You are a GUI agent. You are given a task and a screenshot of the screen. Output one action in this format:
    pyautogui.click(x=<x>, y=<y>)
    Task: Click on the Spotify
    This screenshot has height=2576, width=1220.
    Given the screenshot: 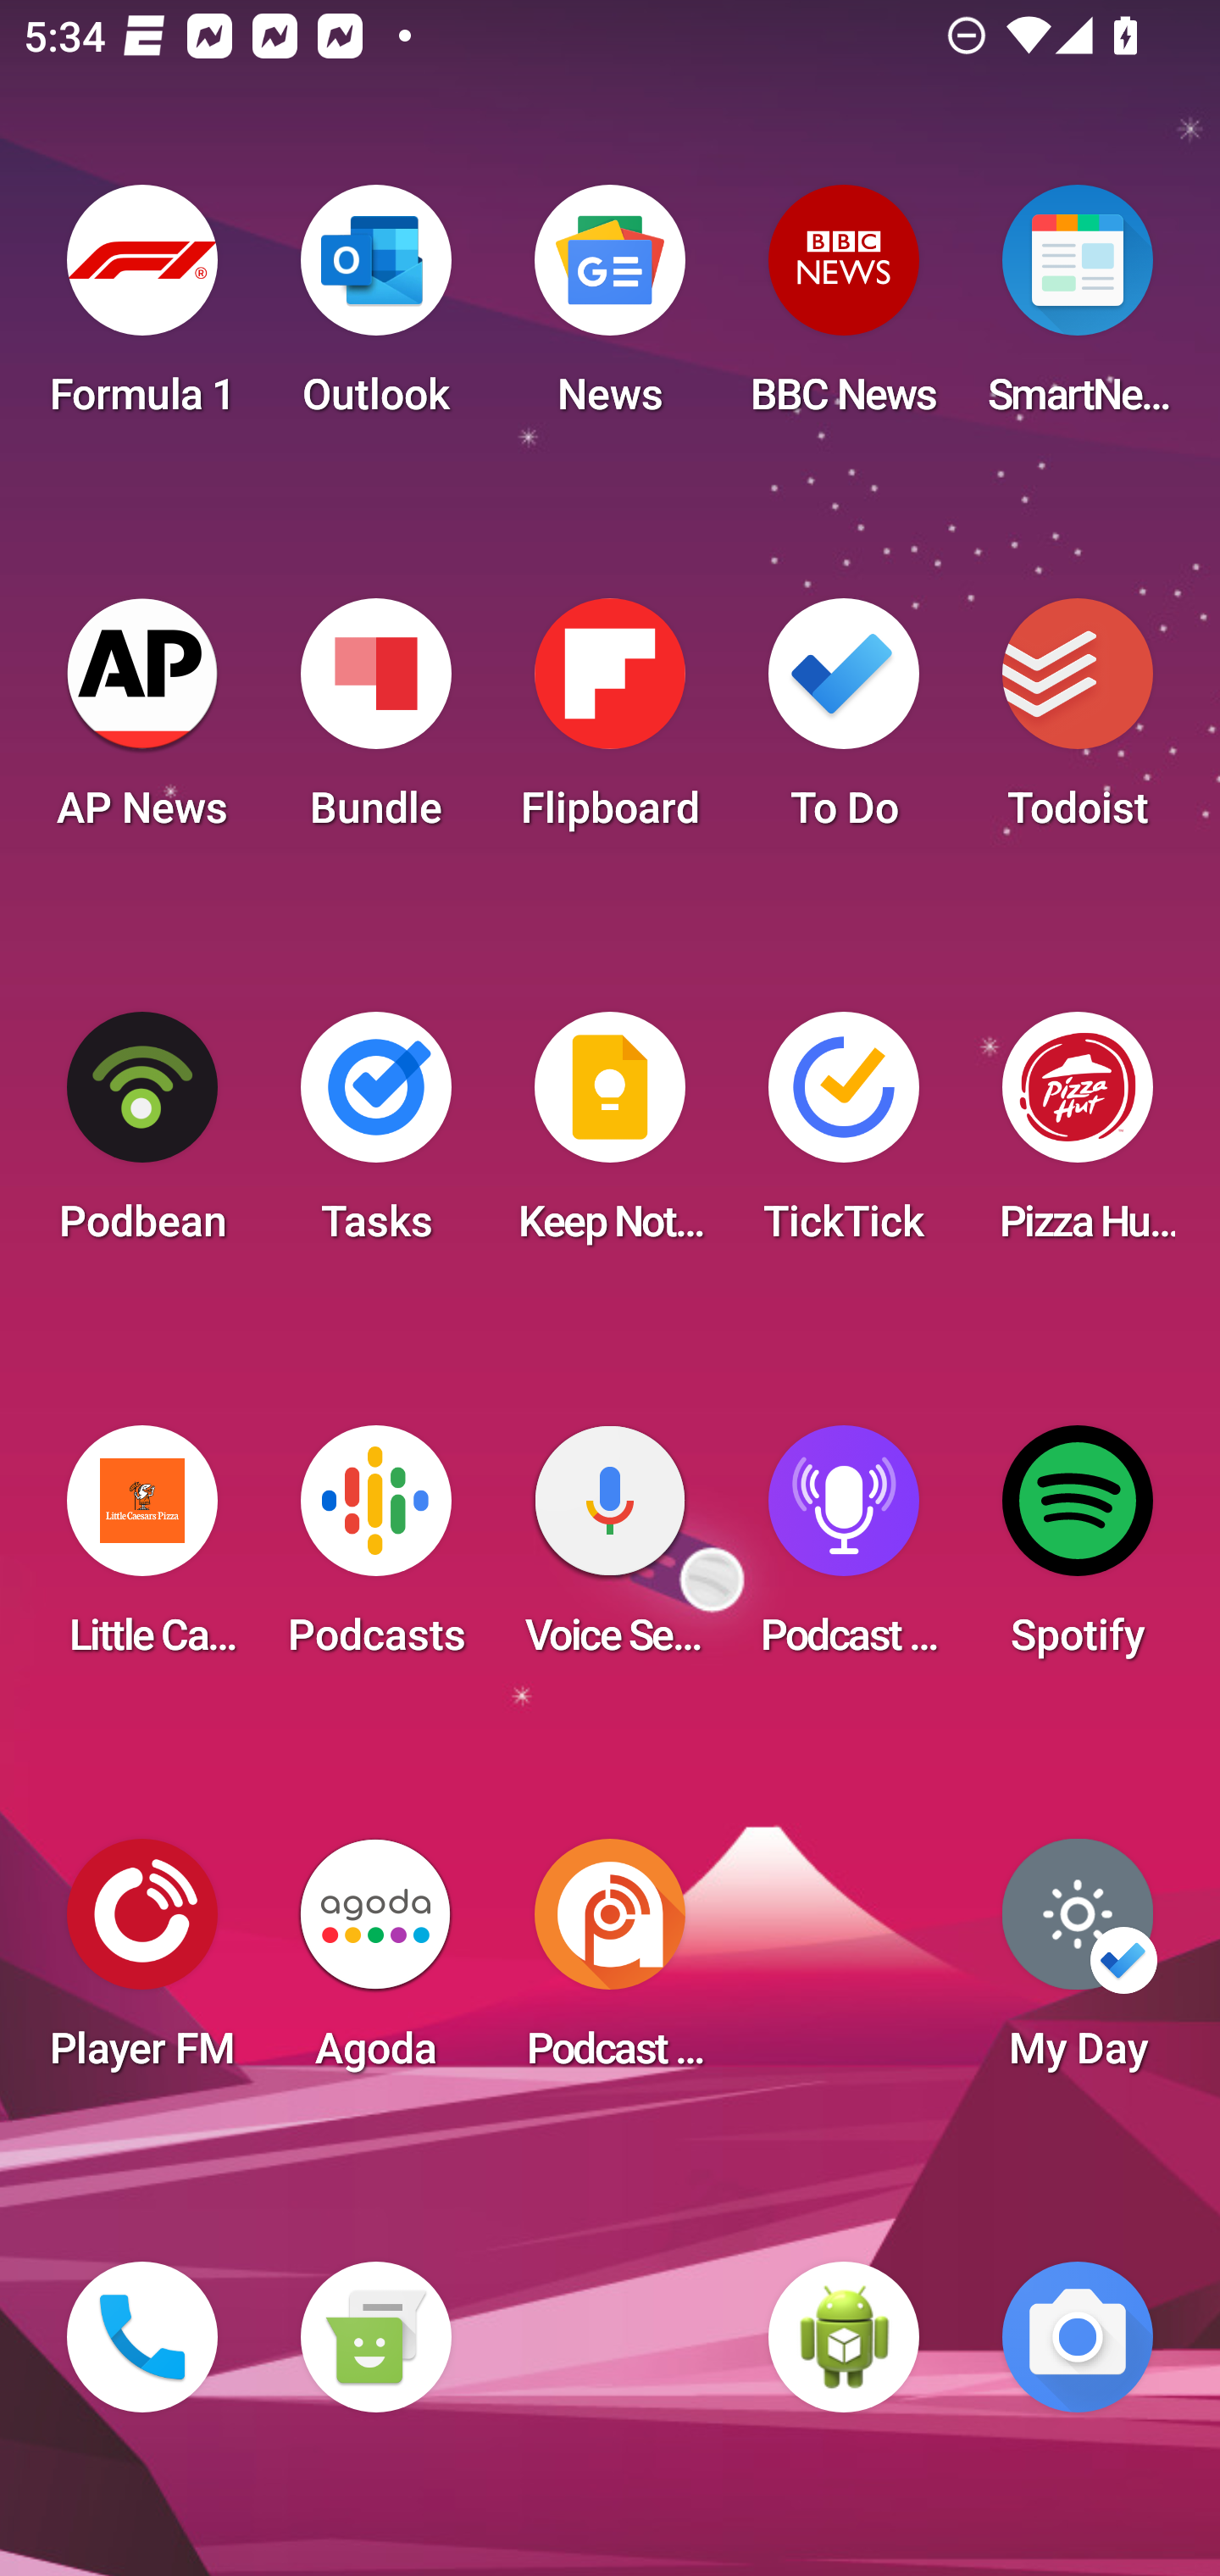 What is the action you would take?
    pyautogui.click(x=1078, y=1551)
    